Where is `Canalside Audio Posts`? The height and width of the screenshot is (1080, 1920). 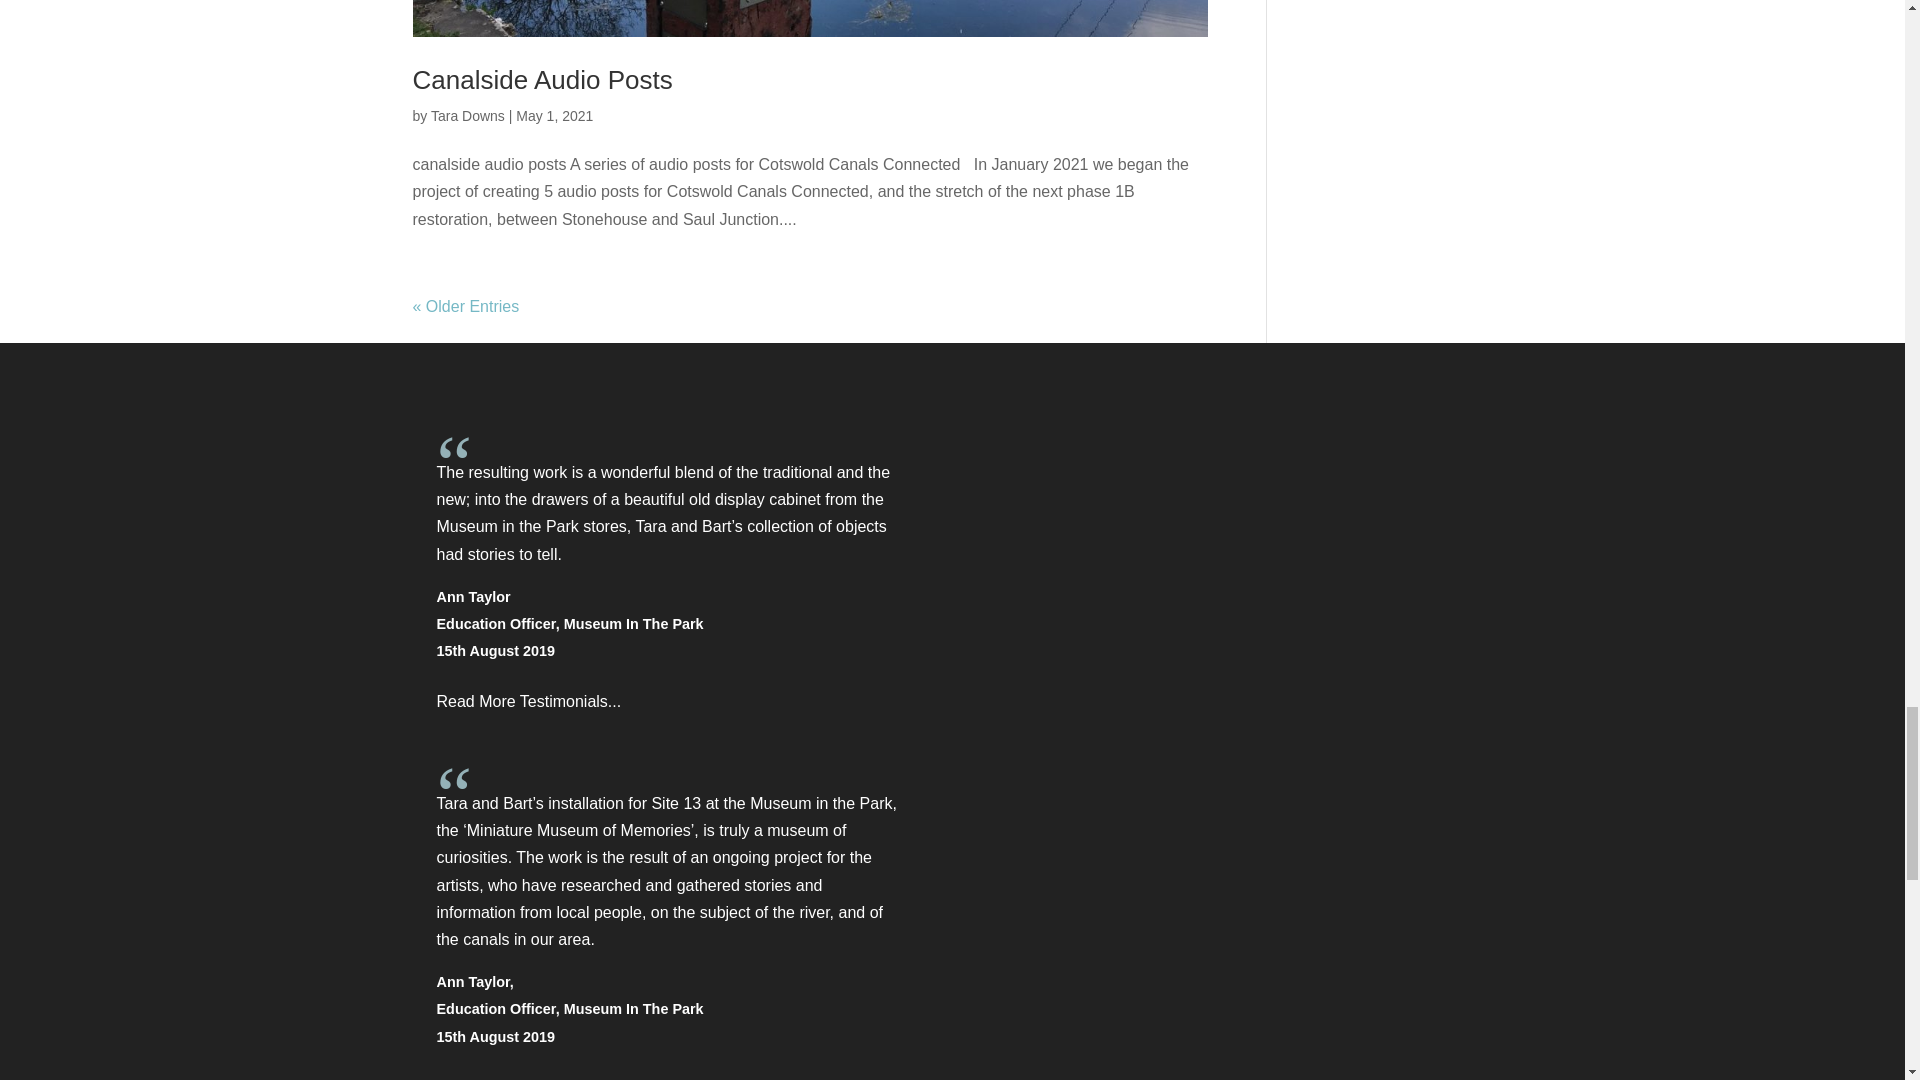 Canalside Audio Posts is located at coordinates (542, 80).